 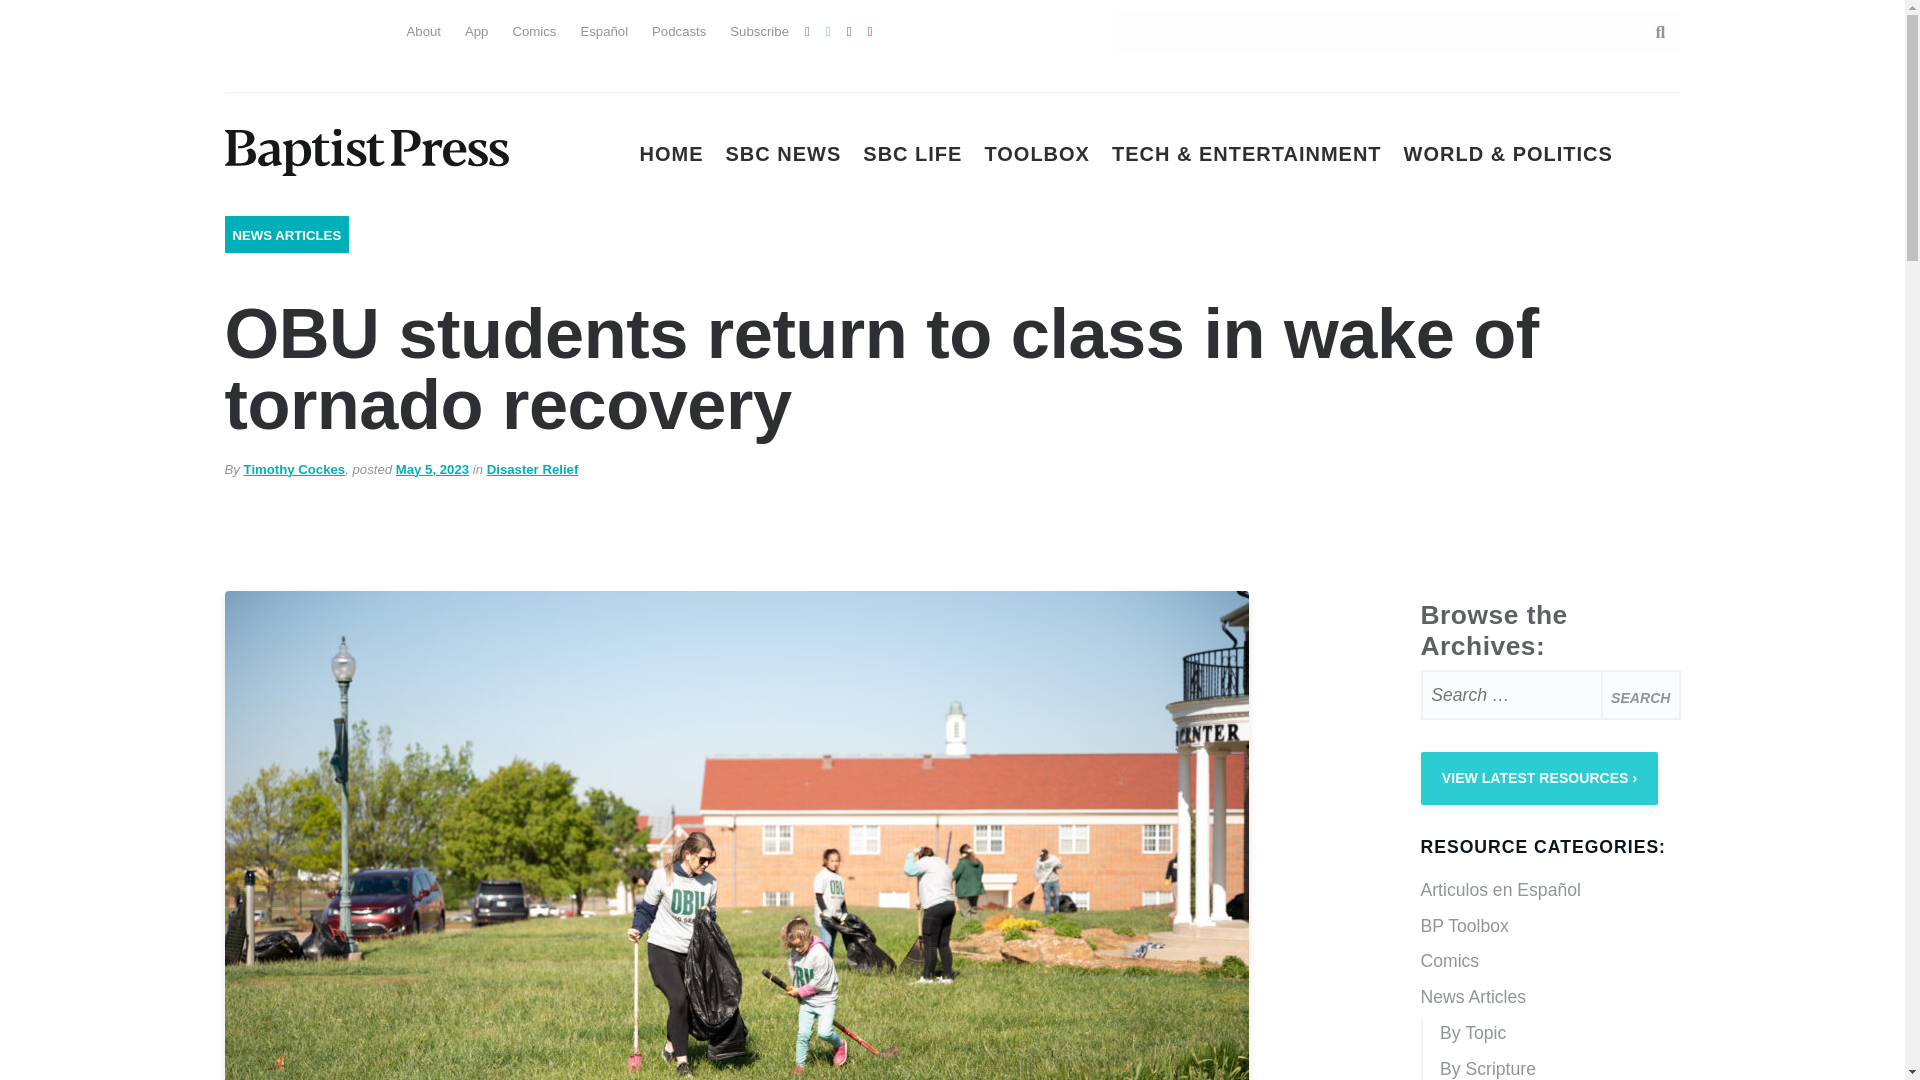 I want to click on Comics, so click(x=534, y=30).